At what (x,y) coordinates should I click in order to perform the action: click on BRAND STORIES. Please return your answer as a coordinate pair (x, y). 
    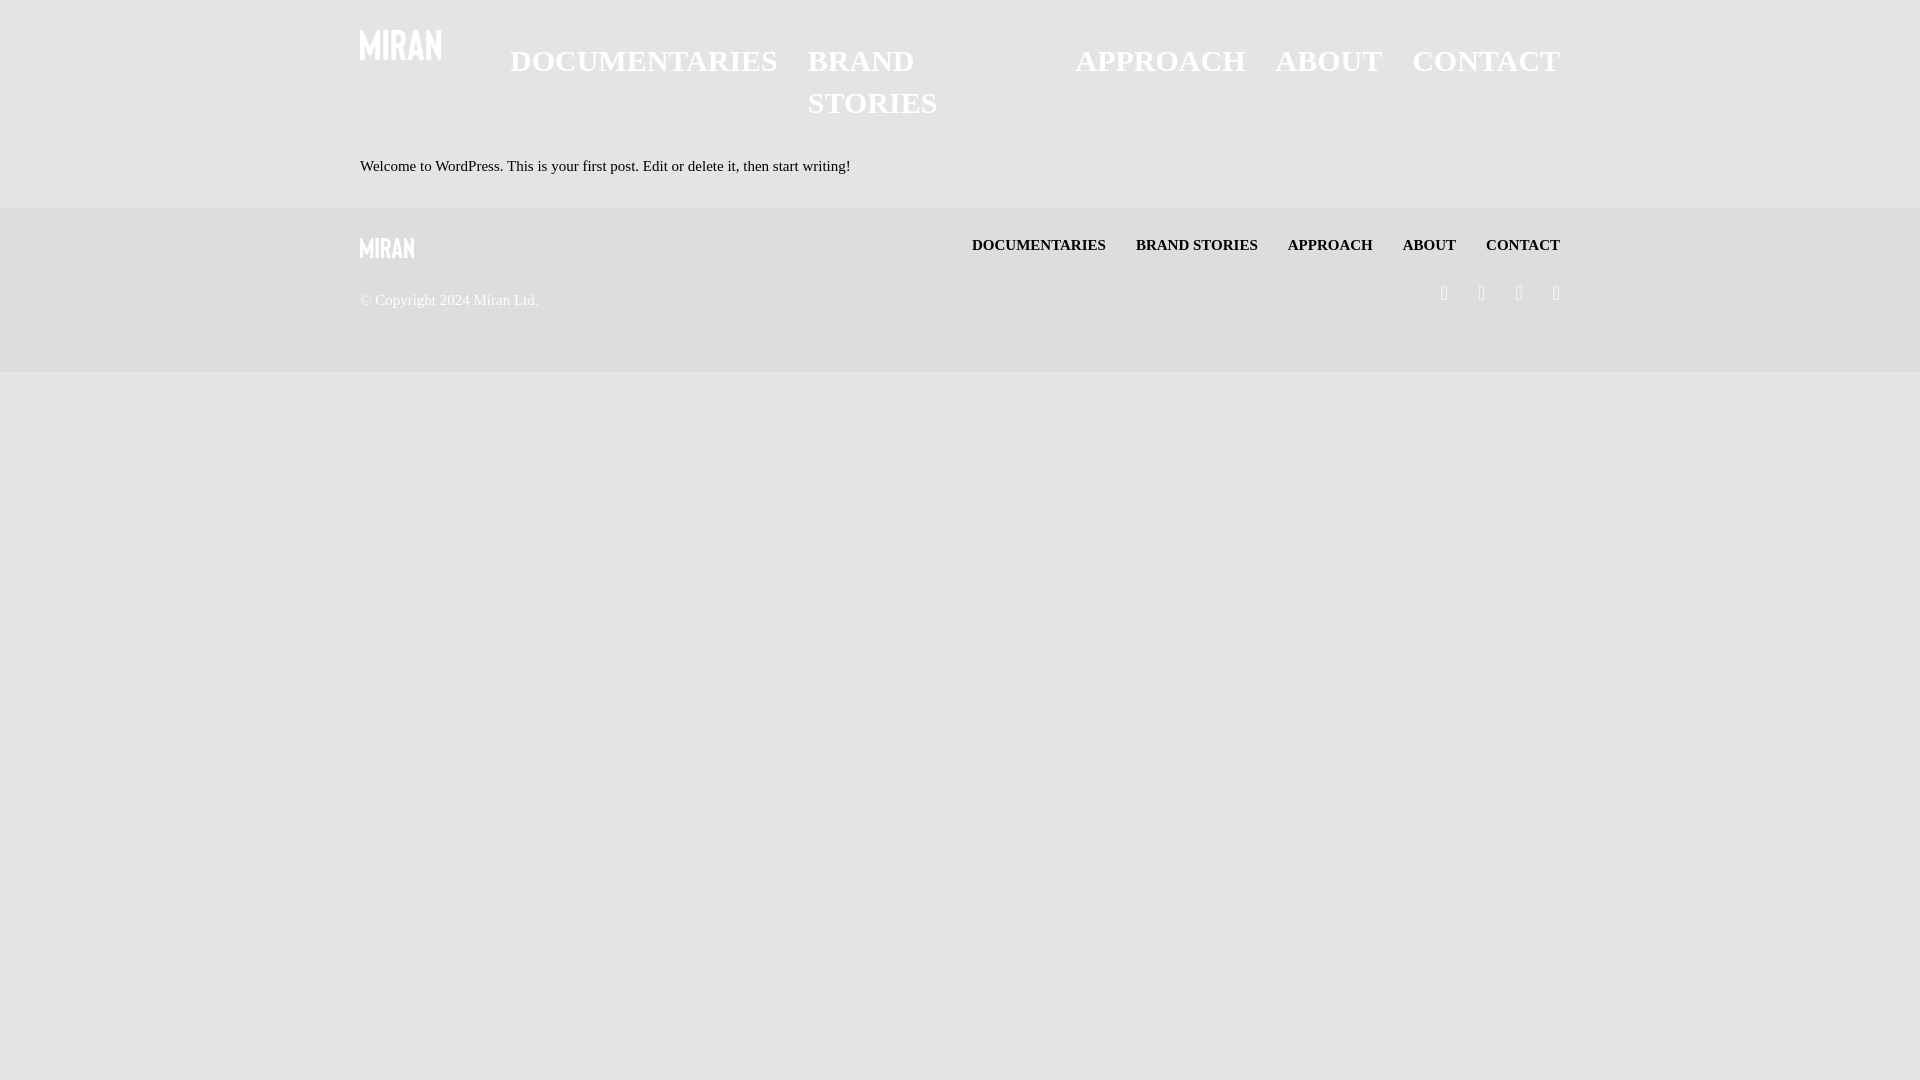
    Looking at the image, I should click on (1196, 244).